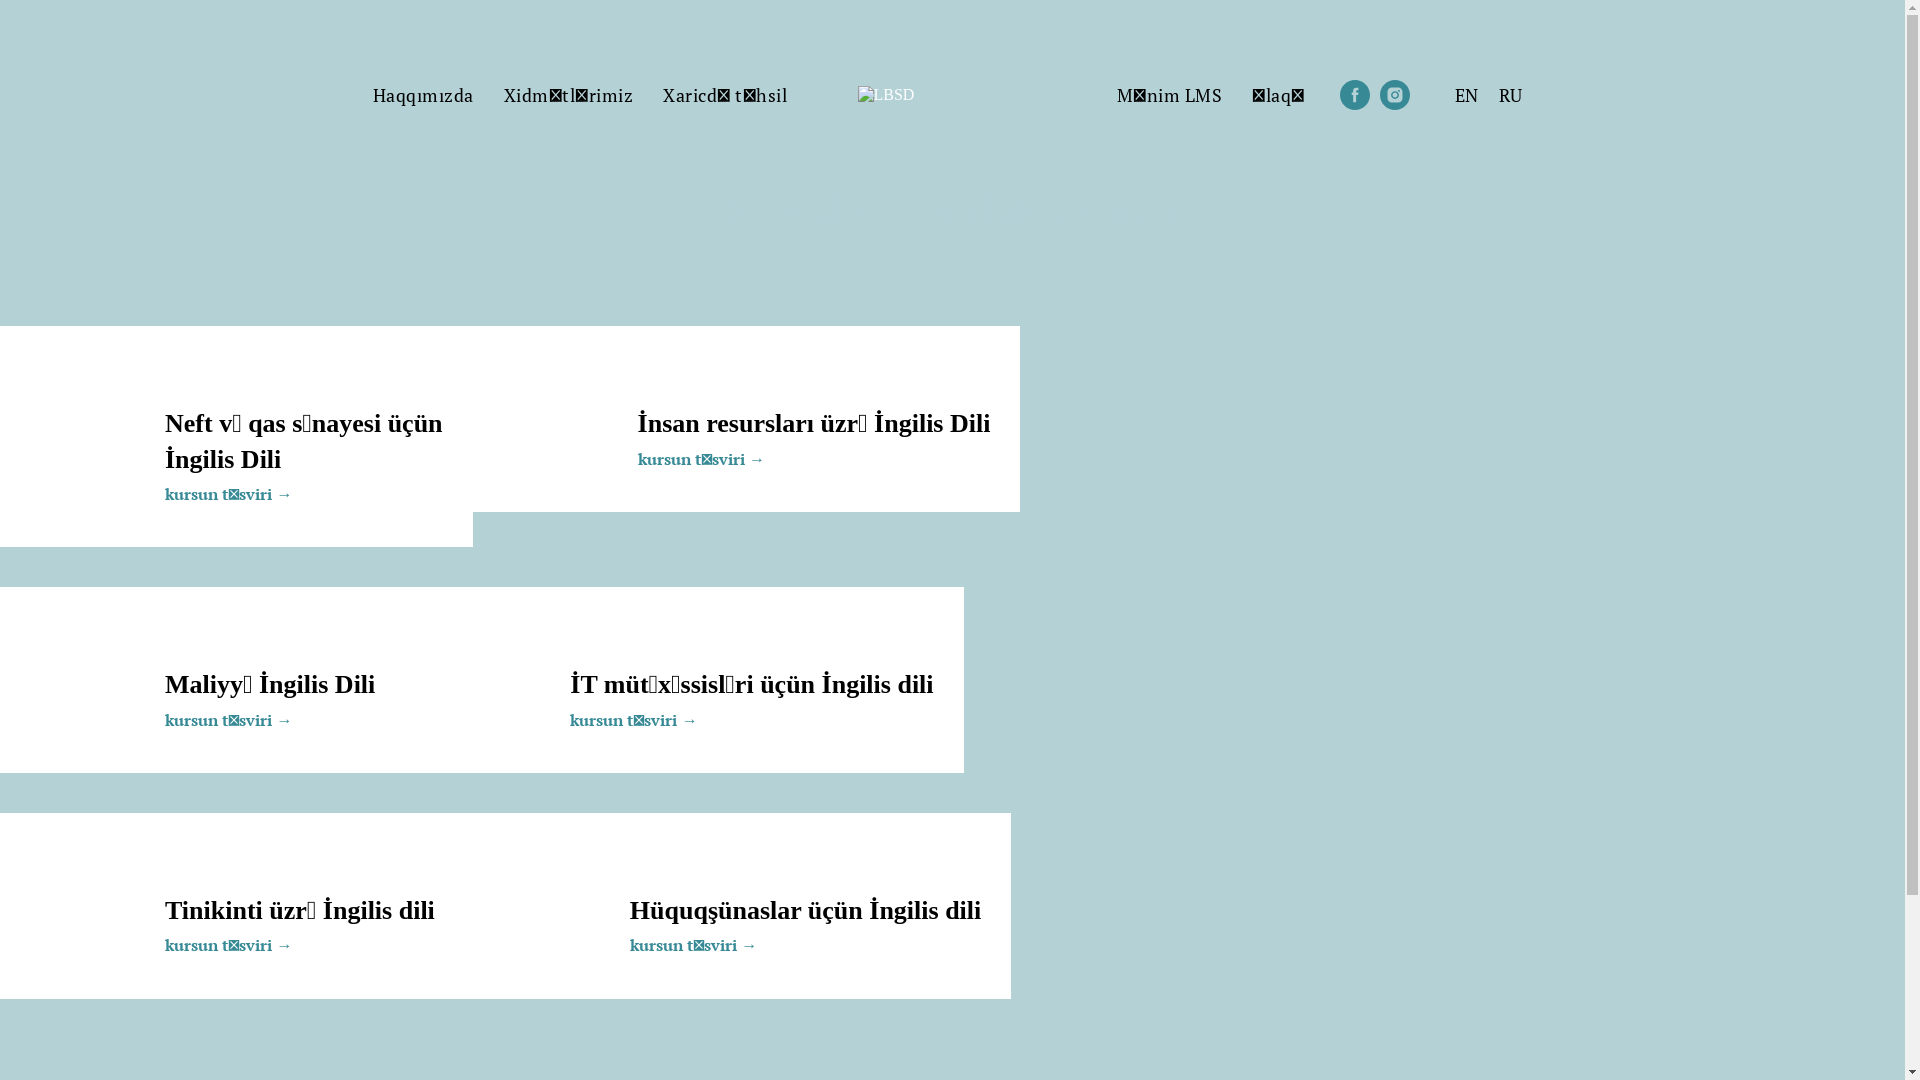  Describe the element at coordinates (1466, 95) in the screenshot. I see `EN` at that location.